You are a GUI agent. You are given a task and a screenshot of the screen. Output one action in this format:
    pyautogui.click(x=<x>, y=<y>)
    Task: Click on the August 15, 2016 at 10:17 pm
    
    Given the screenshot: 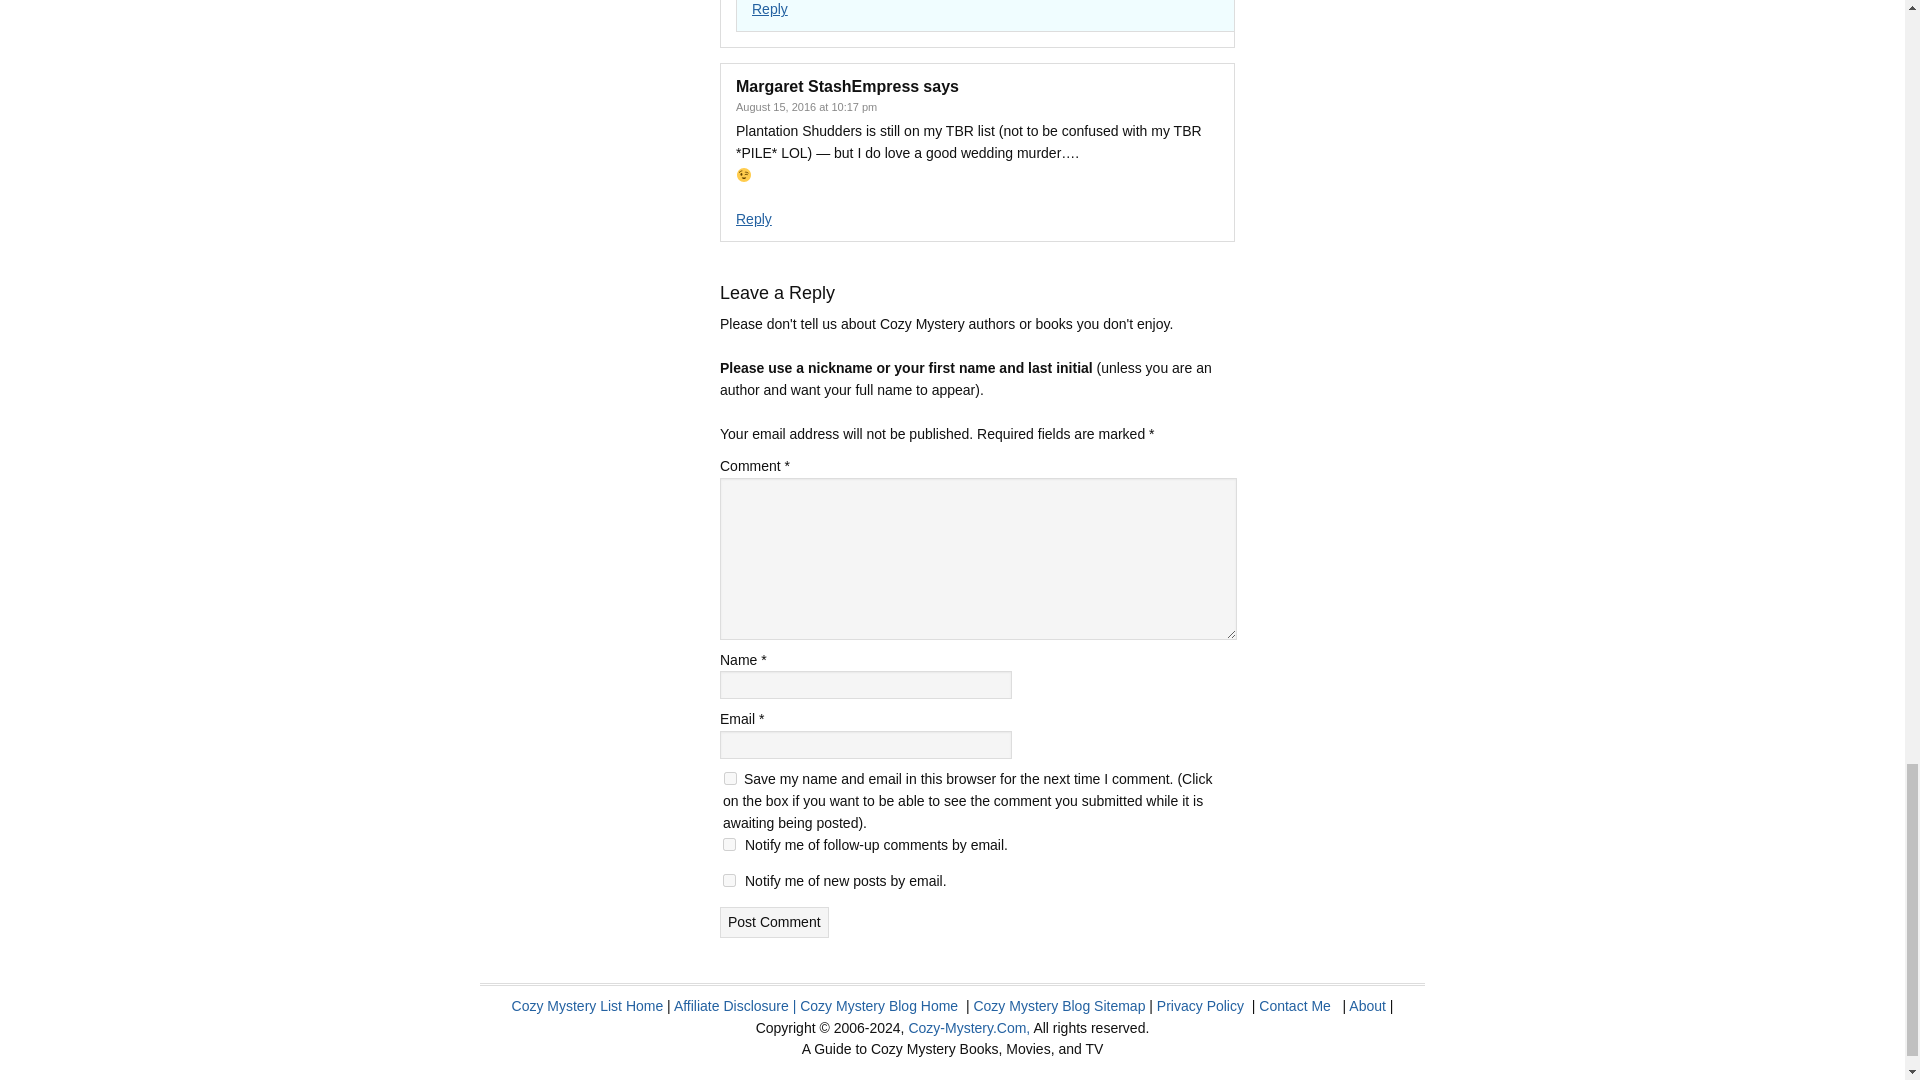 What is the action you would take?
    pyautogui.click(x=806, y=107)
    